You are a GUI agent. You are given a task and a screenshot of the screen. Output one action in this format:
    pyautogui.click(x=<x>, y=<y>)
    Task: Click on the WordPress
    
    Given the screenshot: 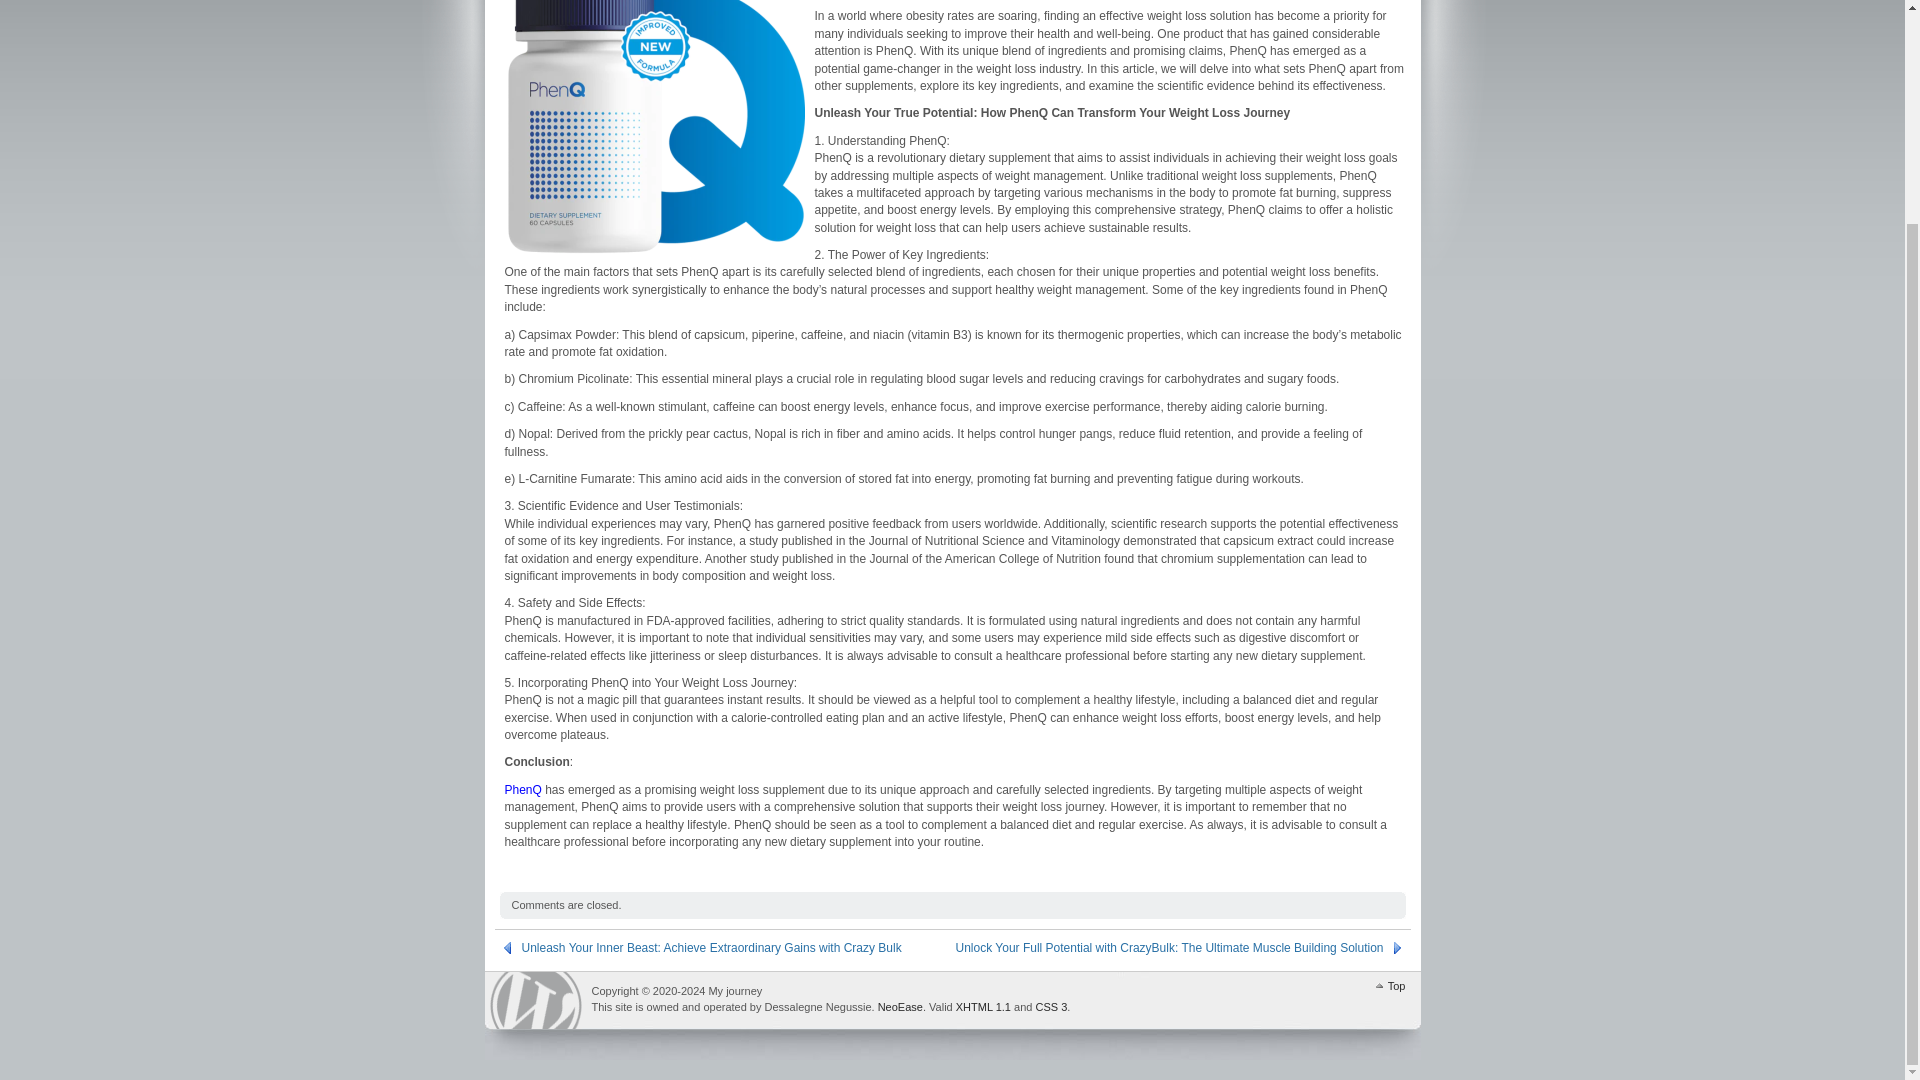 What is the action you would take?
    pyautogui.click(x=535, y=1000)
    